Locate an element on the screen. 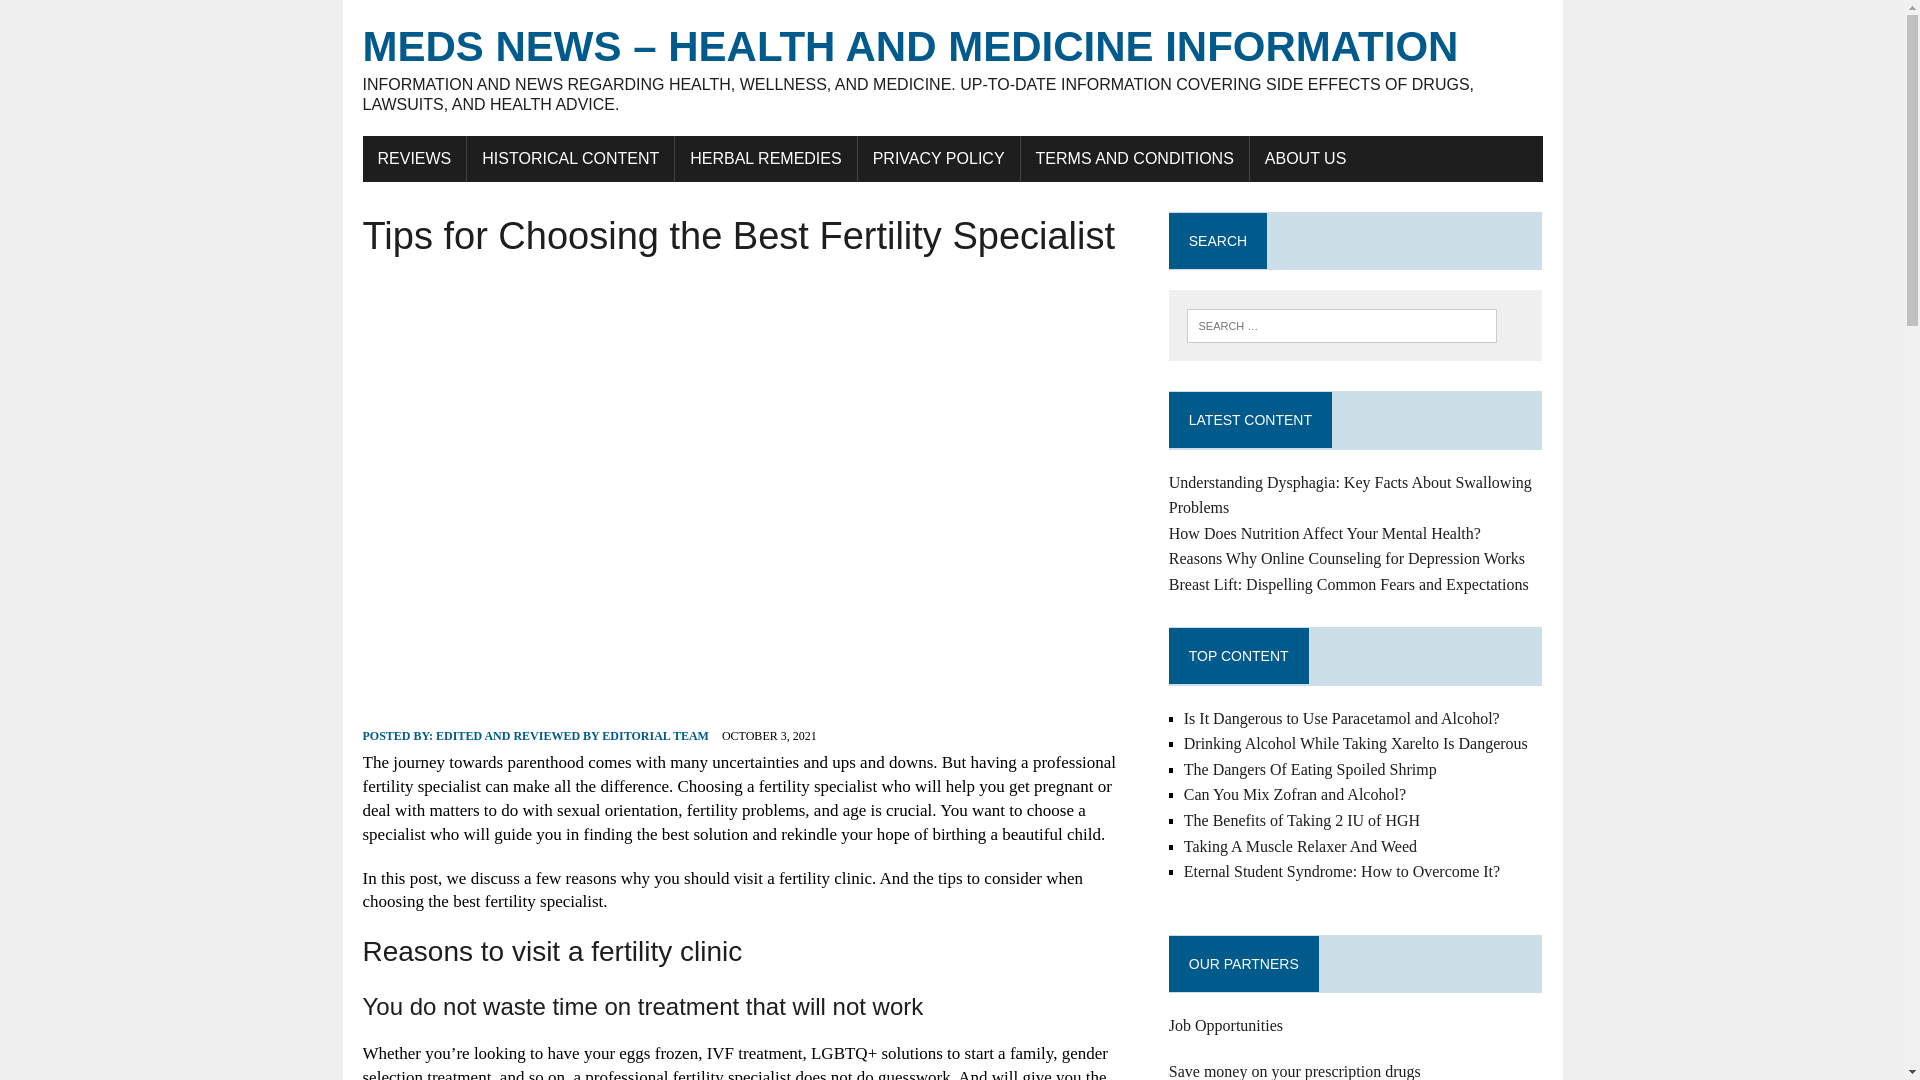  Taking A Muscle Relaxer And Weed is located at coordinates (1300, 846).